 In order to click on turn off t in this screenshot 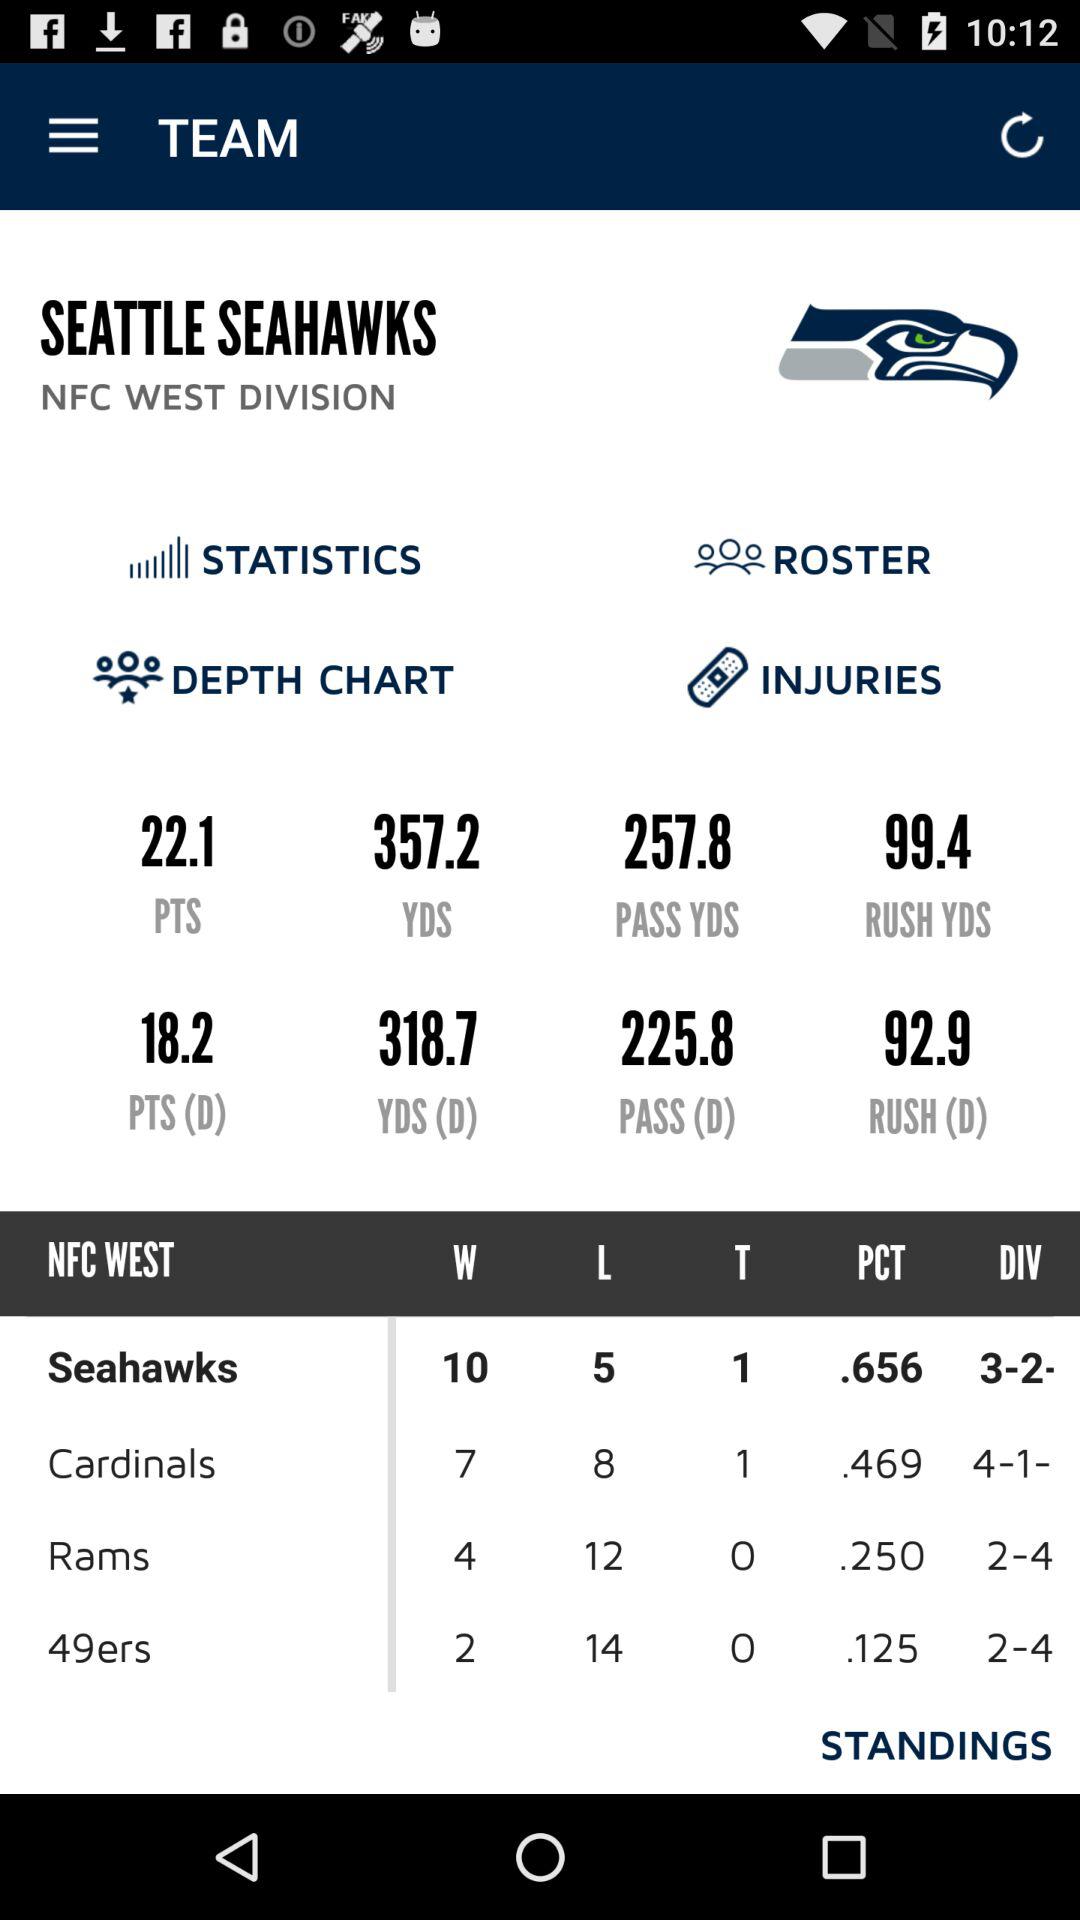, I will do `click(742, 1264)`.